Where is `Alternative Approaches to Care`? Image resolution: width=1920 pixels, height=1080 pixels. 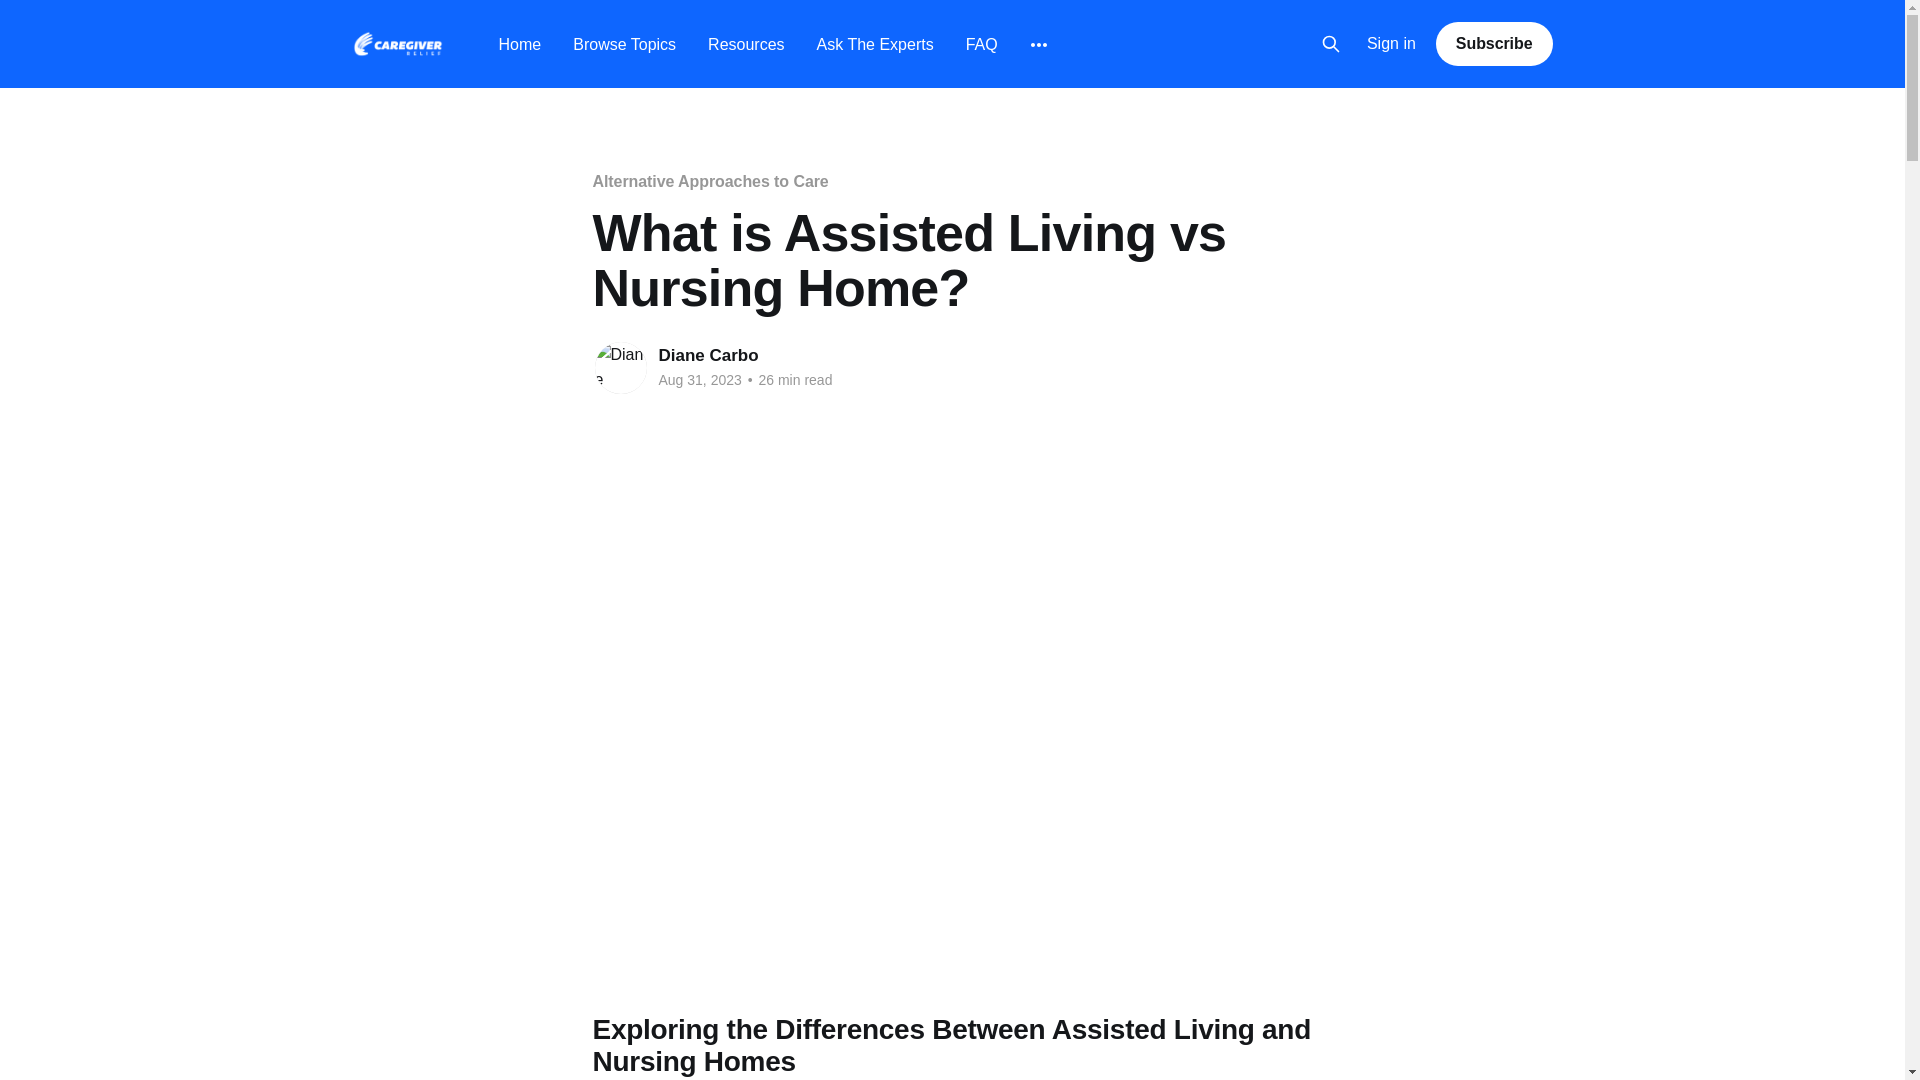 Alternative Approaches to Care is located at coordinates (709, 181).